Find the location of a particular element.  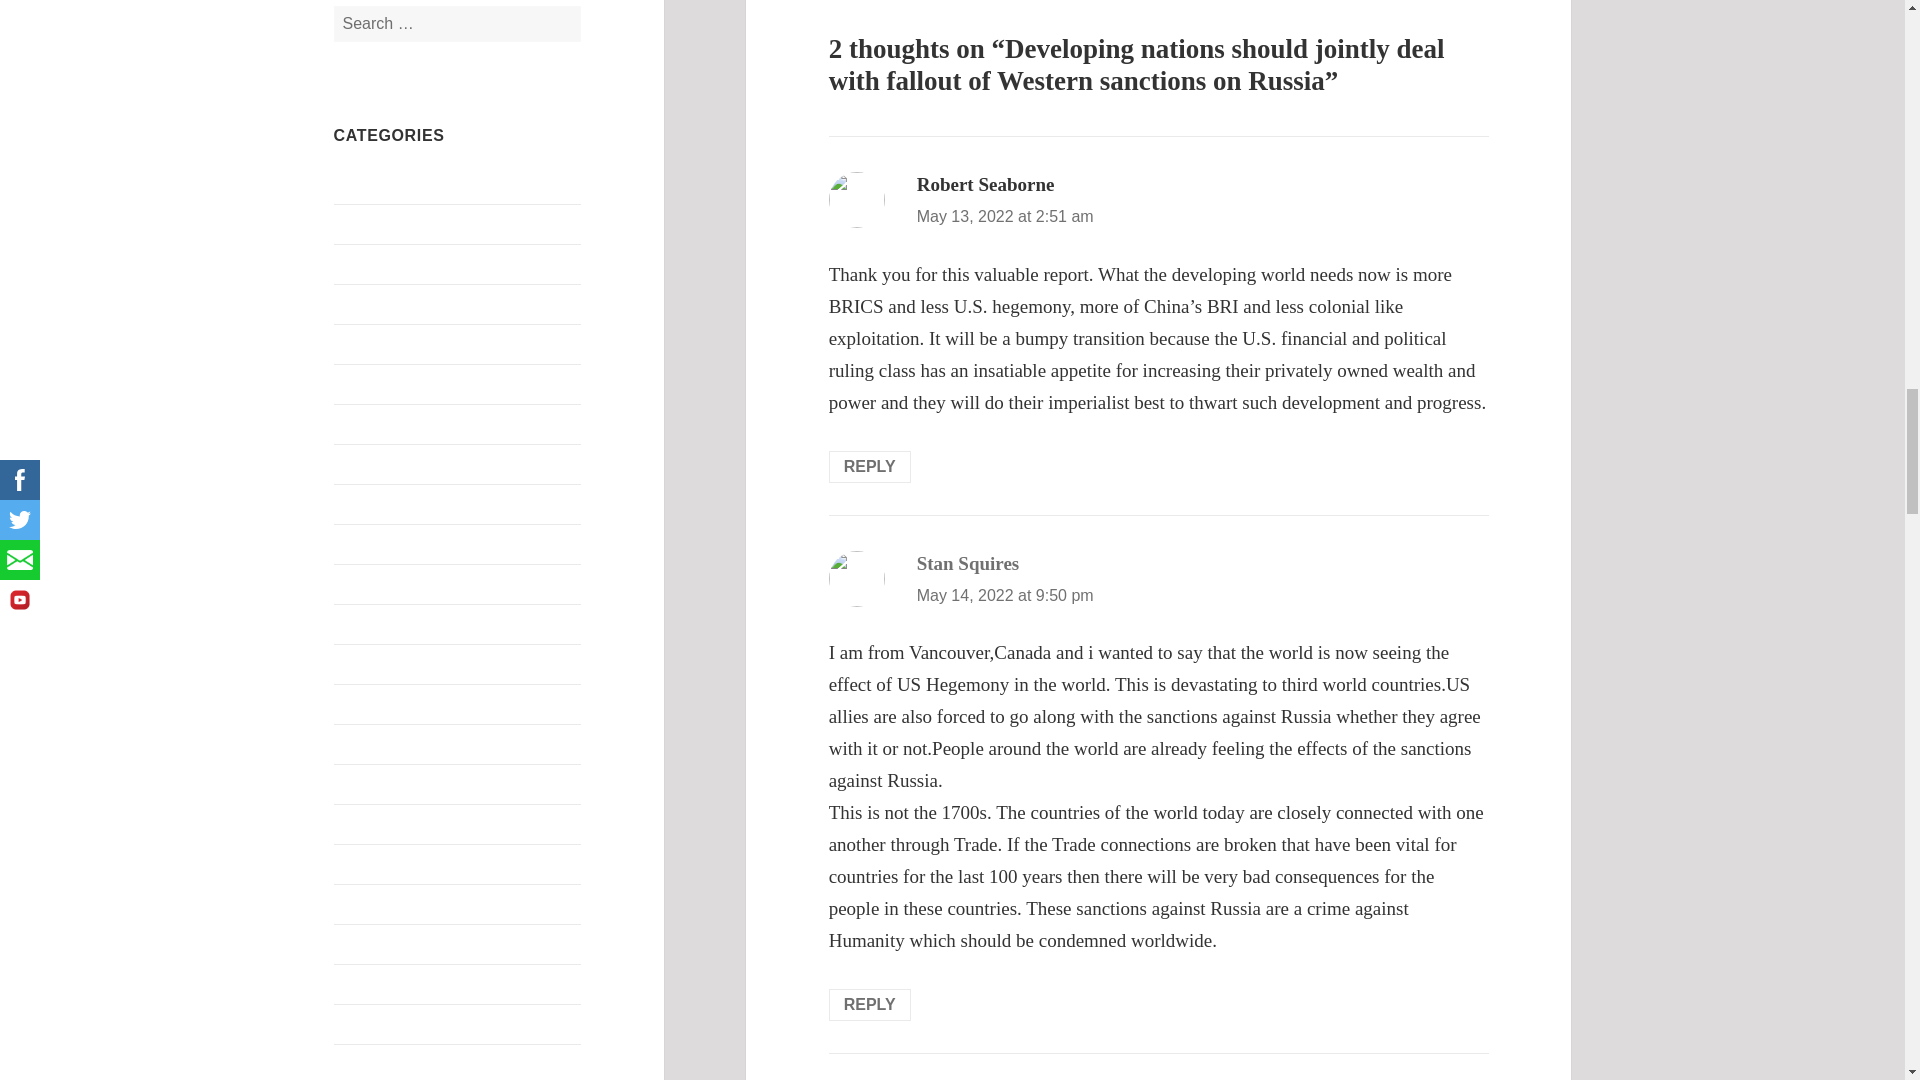

Agriculture is located at coordinates (370, 223).